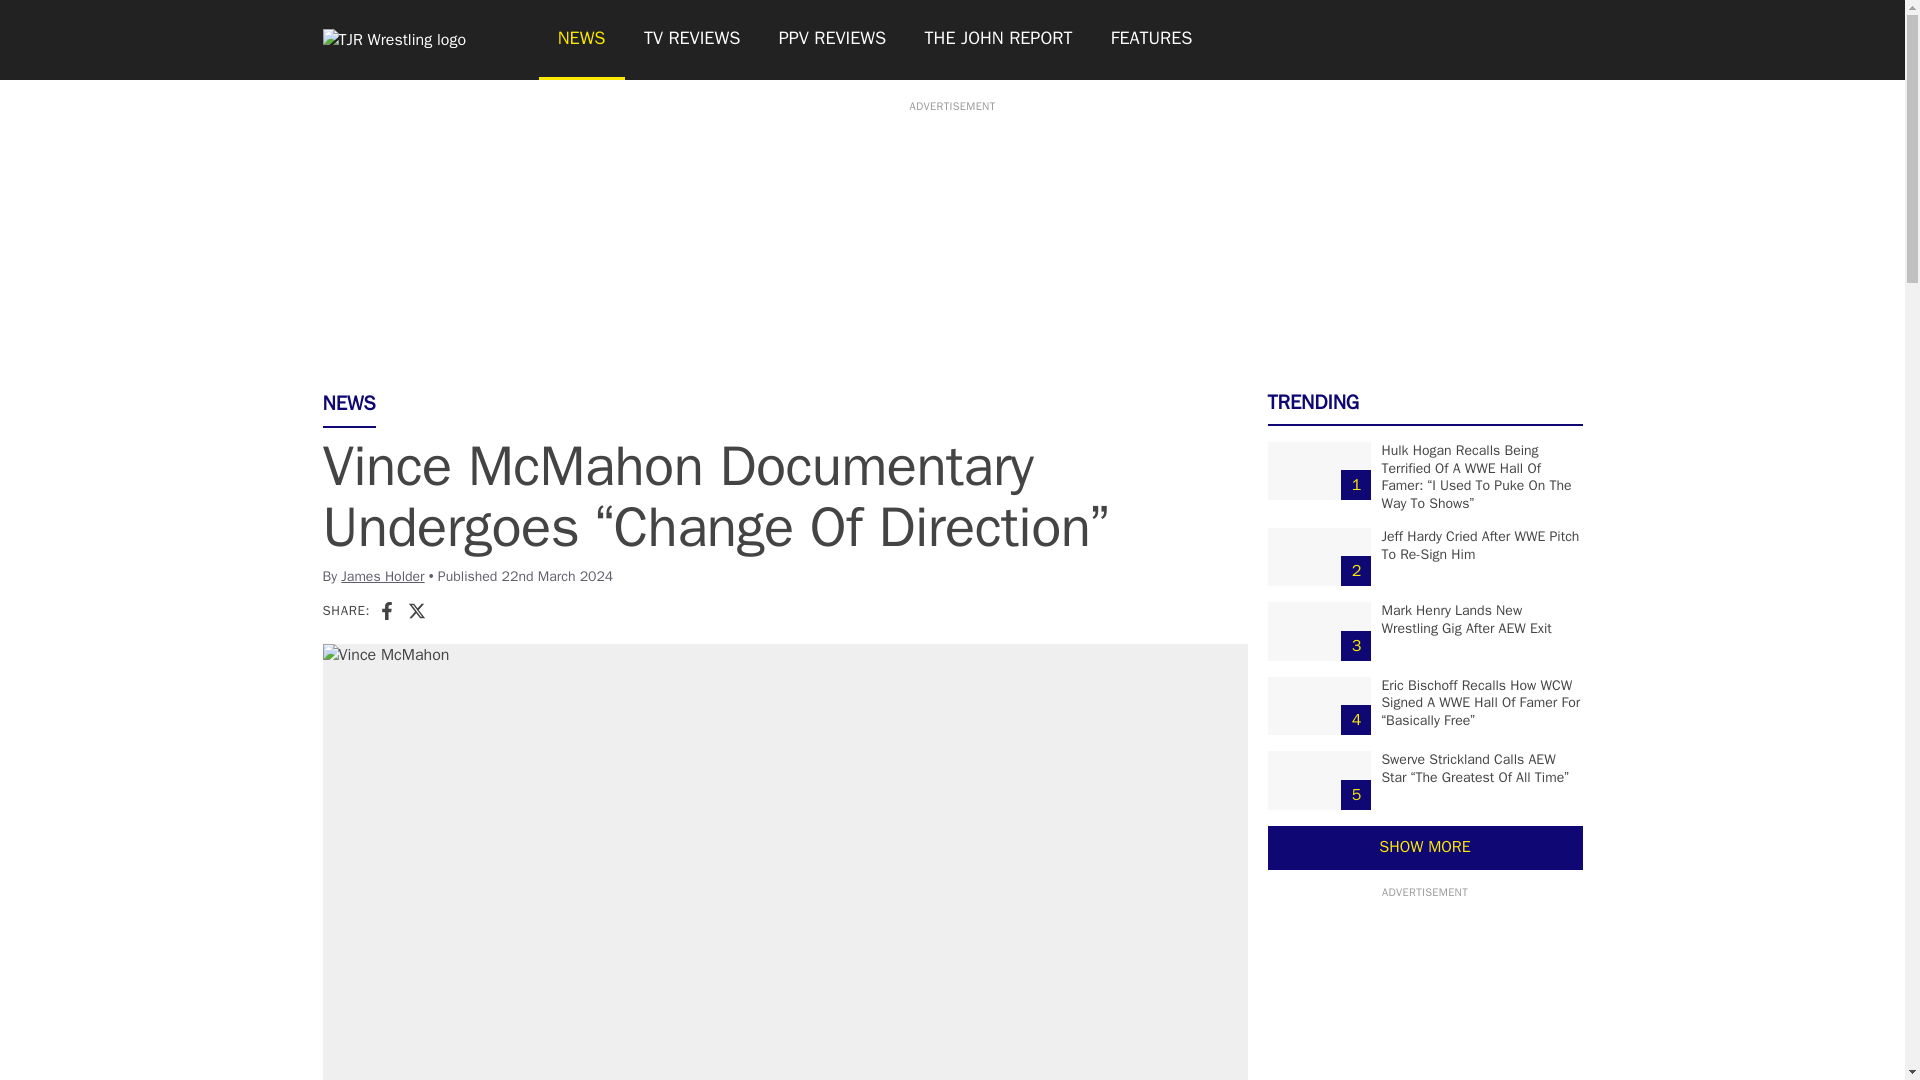 The image size is (1920, 1080). Describe the element at coordinates (416, 610) in the screenshot. I see `X` at that location.